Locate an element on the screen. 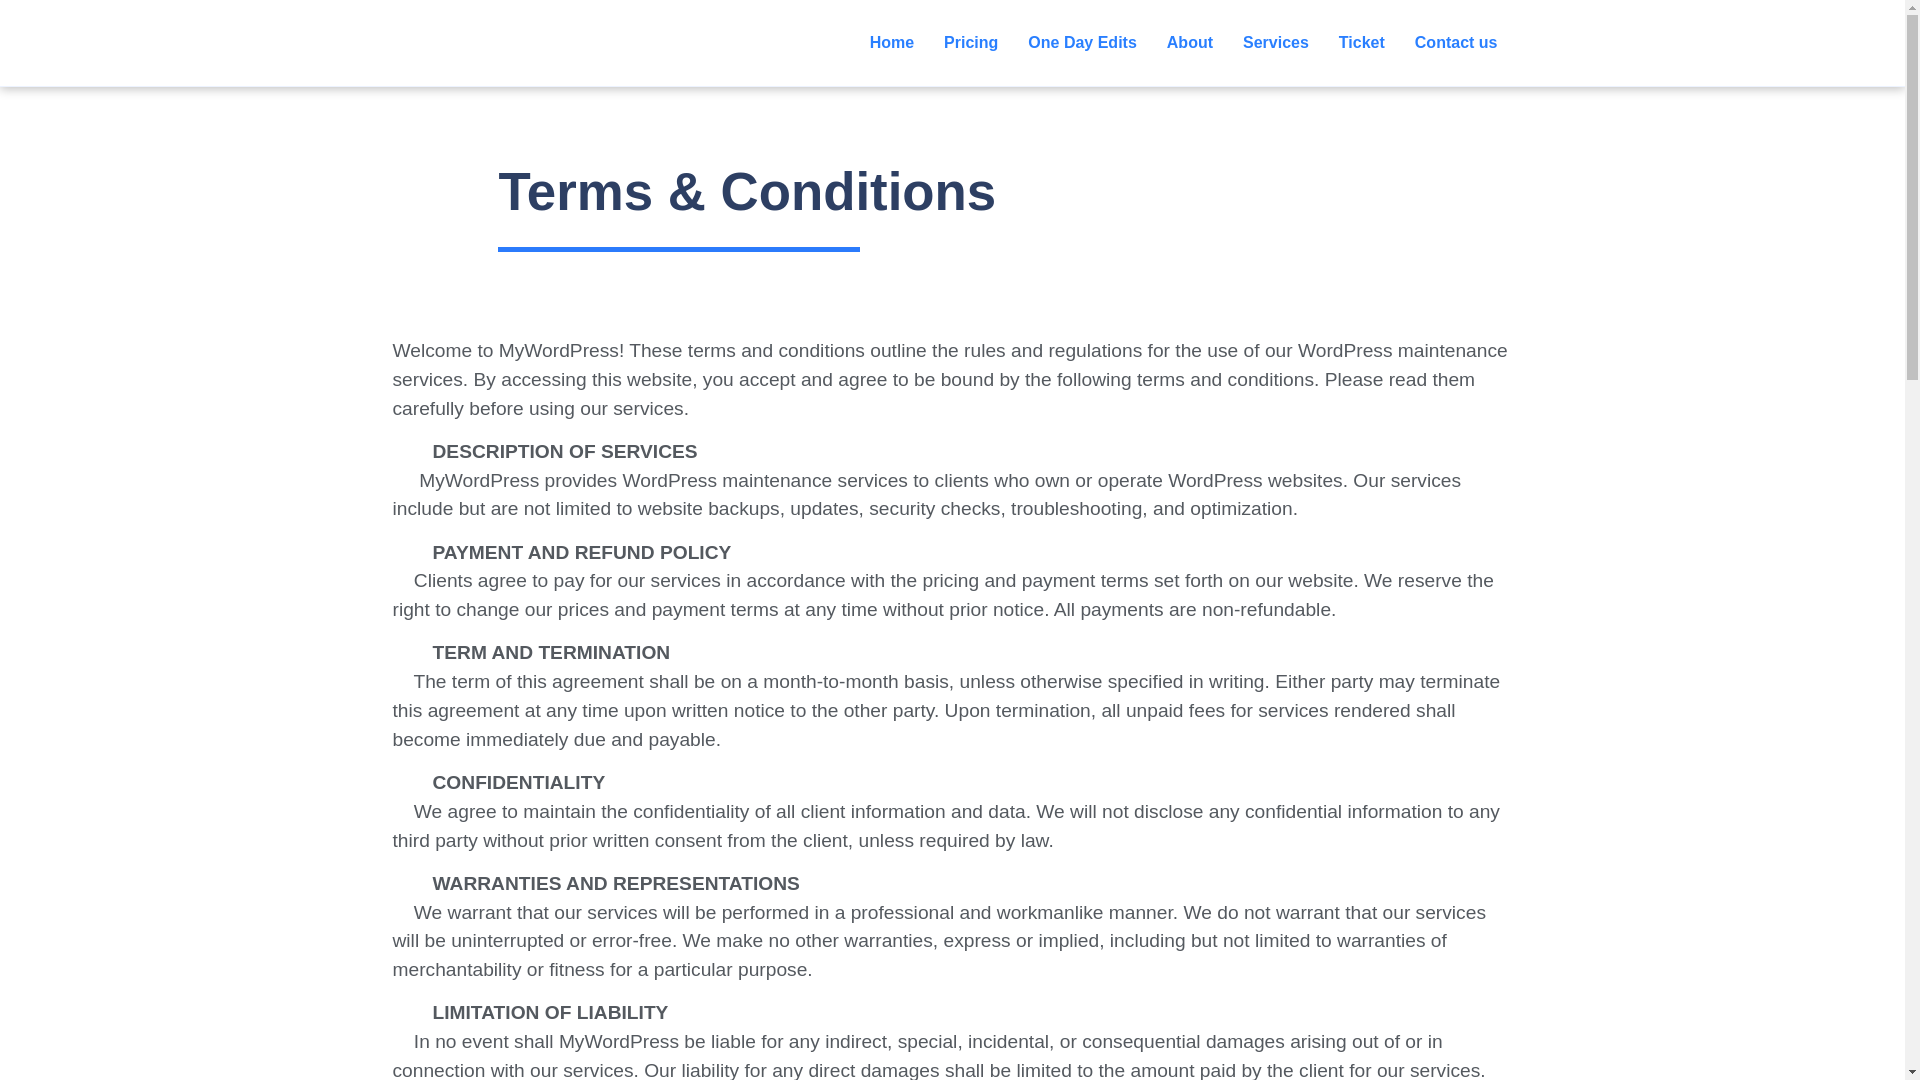 This screenshot has width=1920, height=1080. About is located at coordinates (1190, 42).